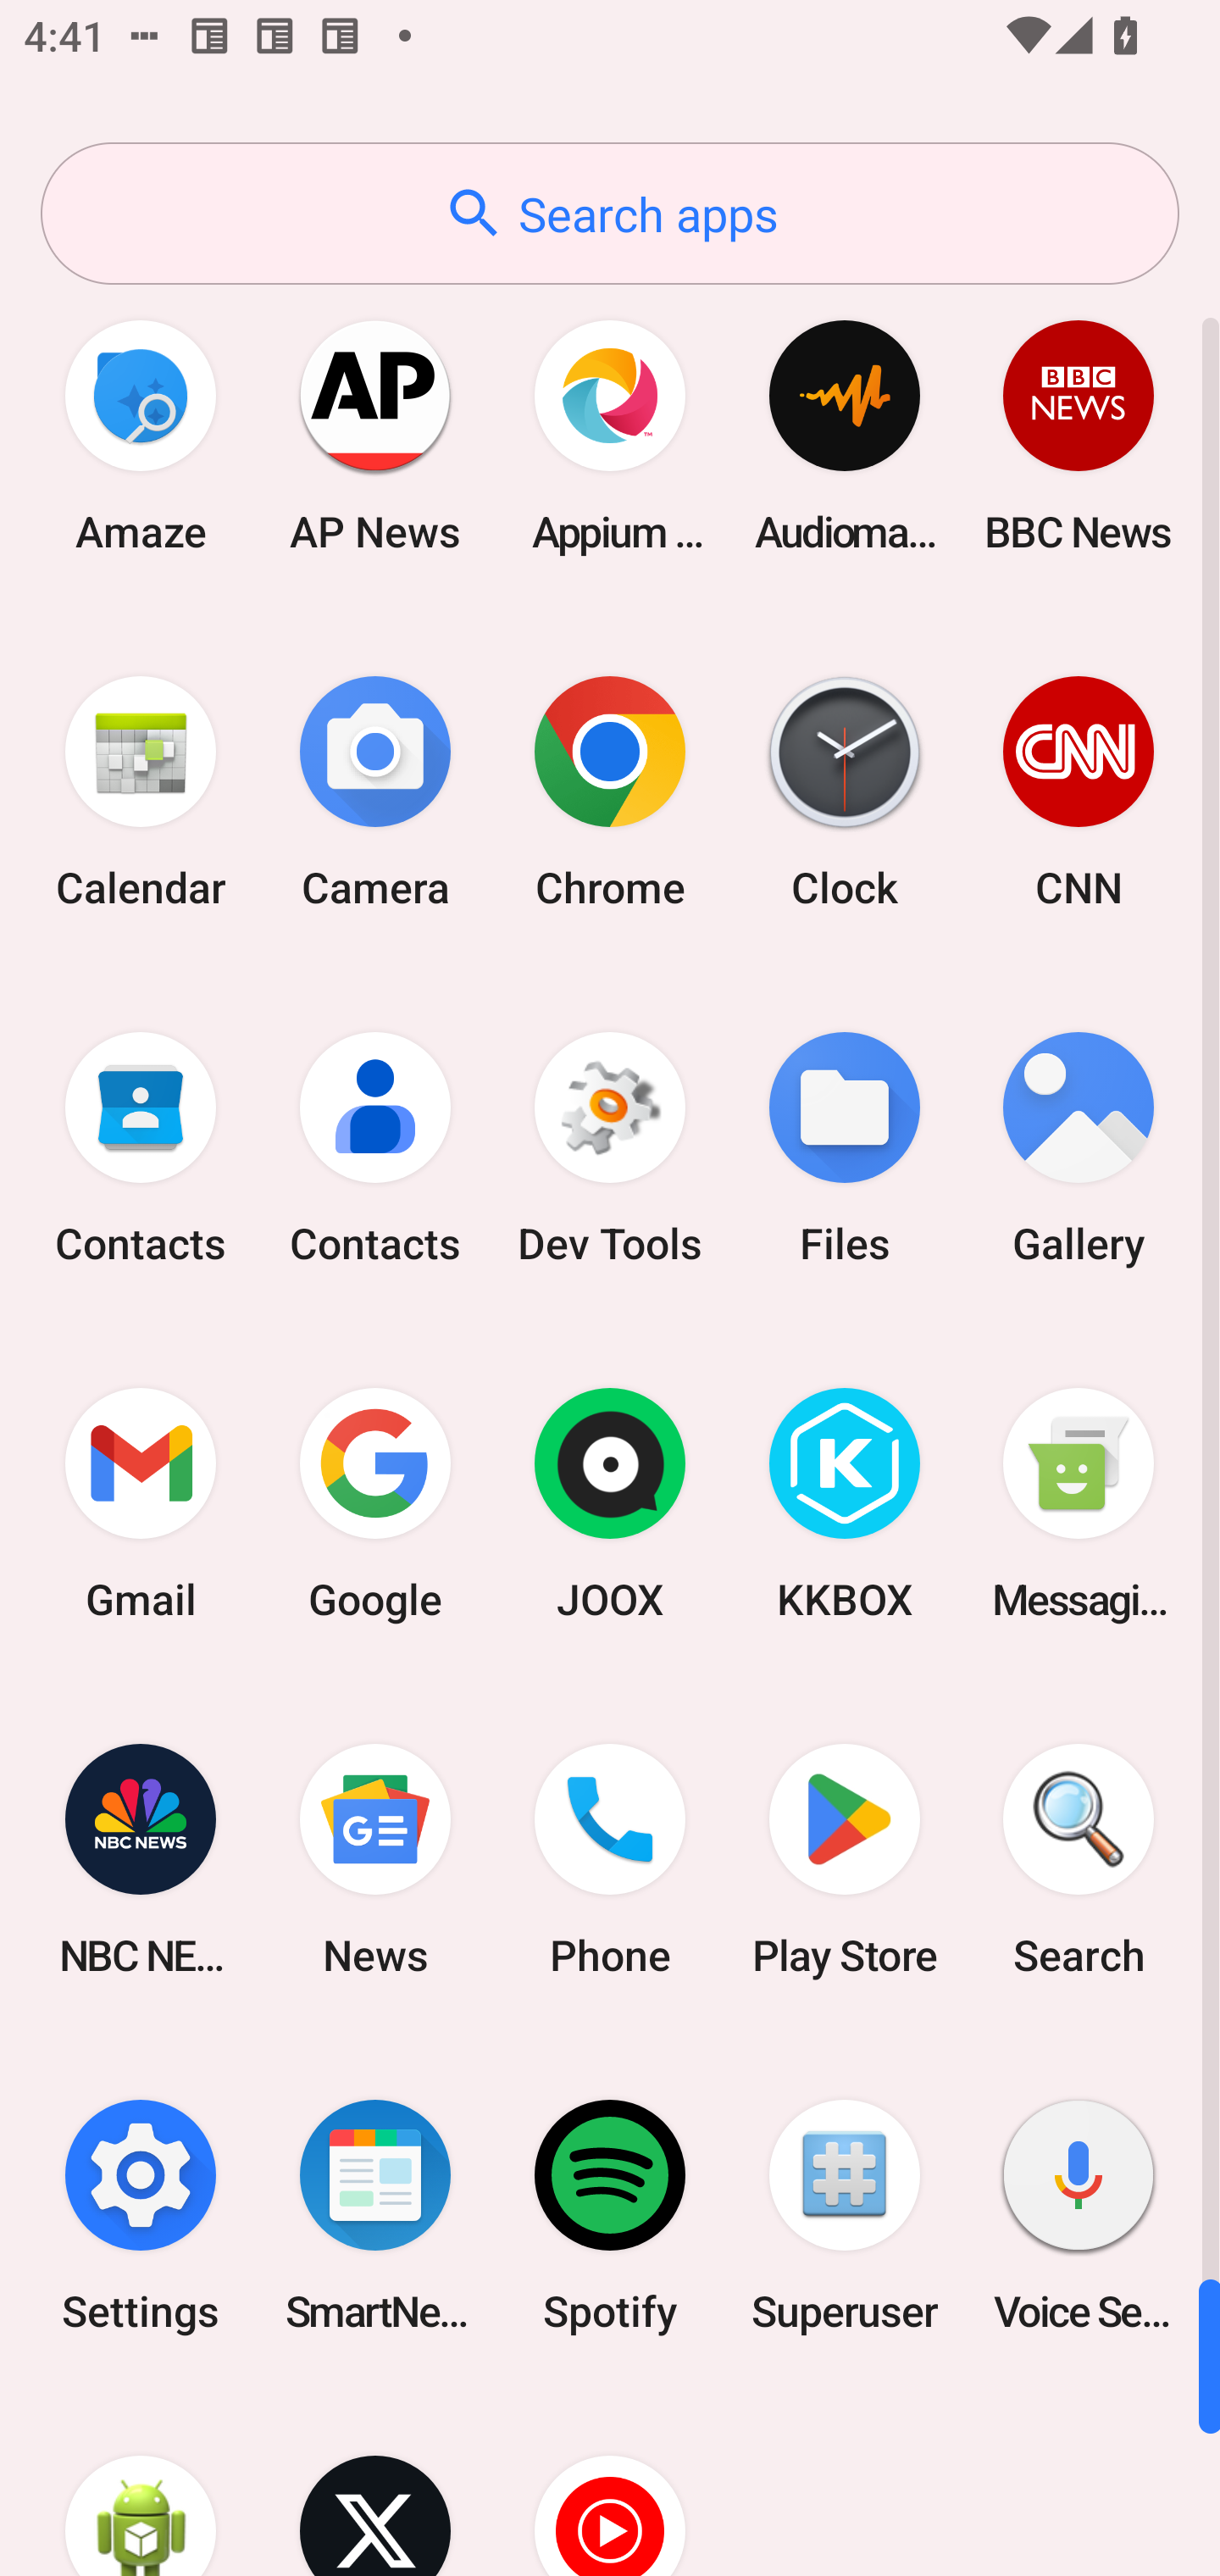 This screenshot has width=1220, height=2576. What do you see at coordinates (141, 791) in the screenshot?
I see `Calendar` at bounding box center [141, 791].